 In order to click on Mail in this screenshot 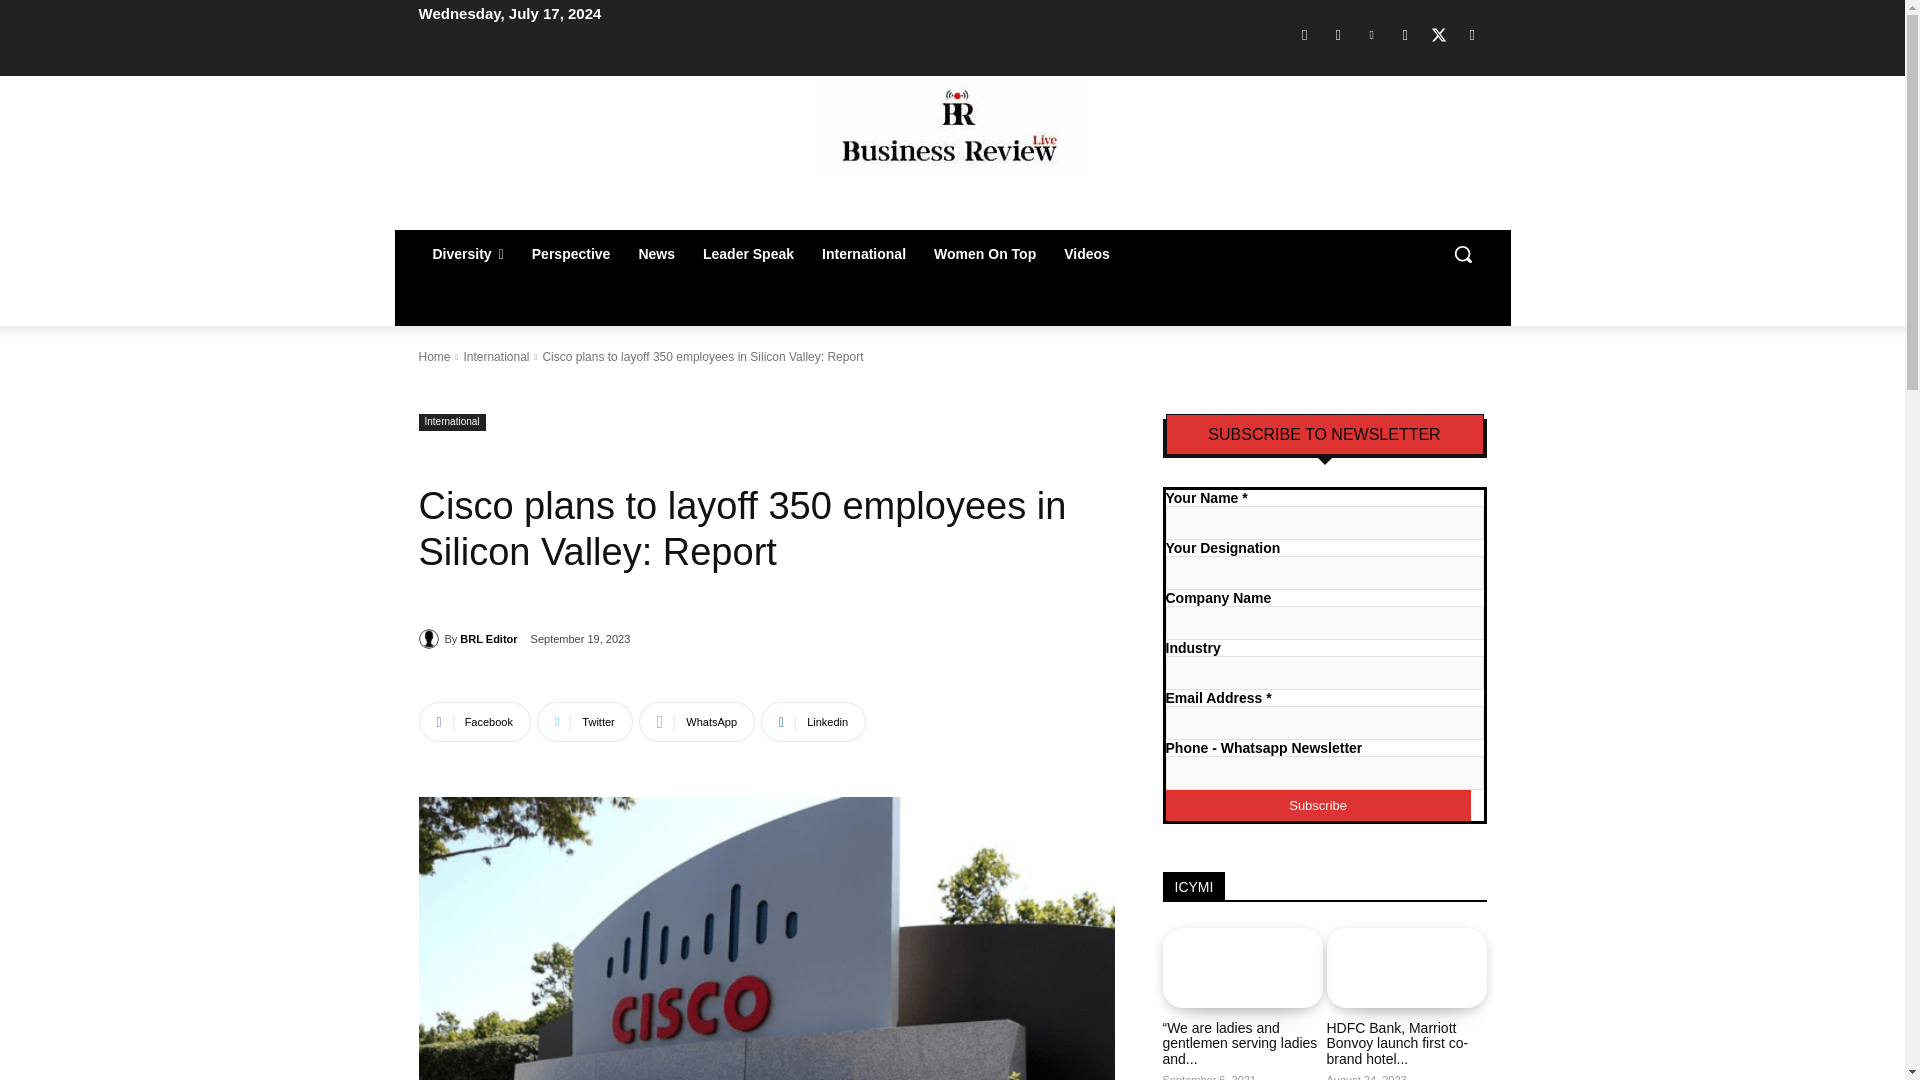, I will do `click(1405, 34)`.